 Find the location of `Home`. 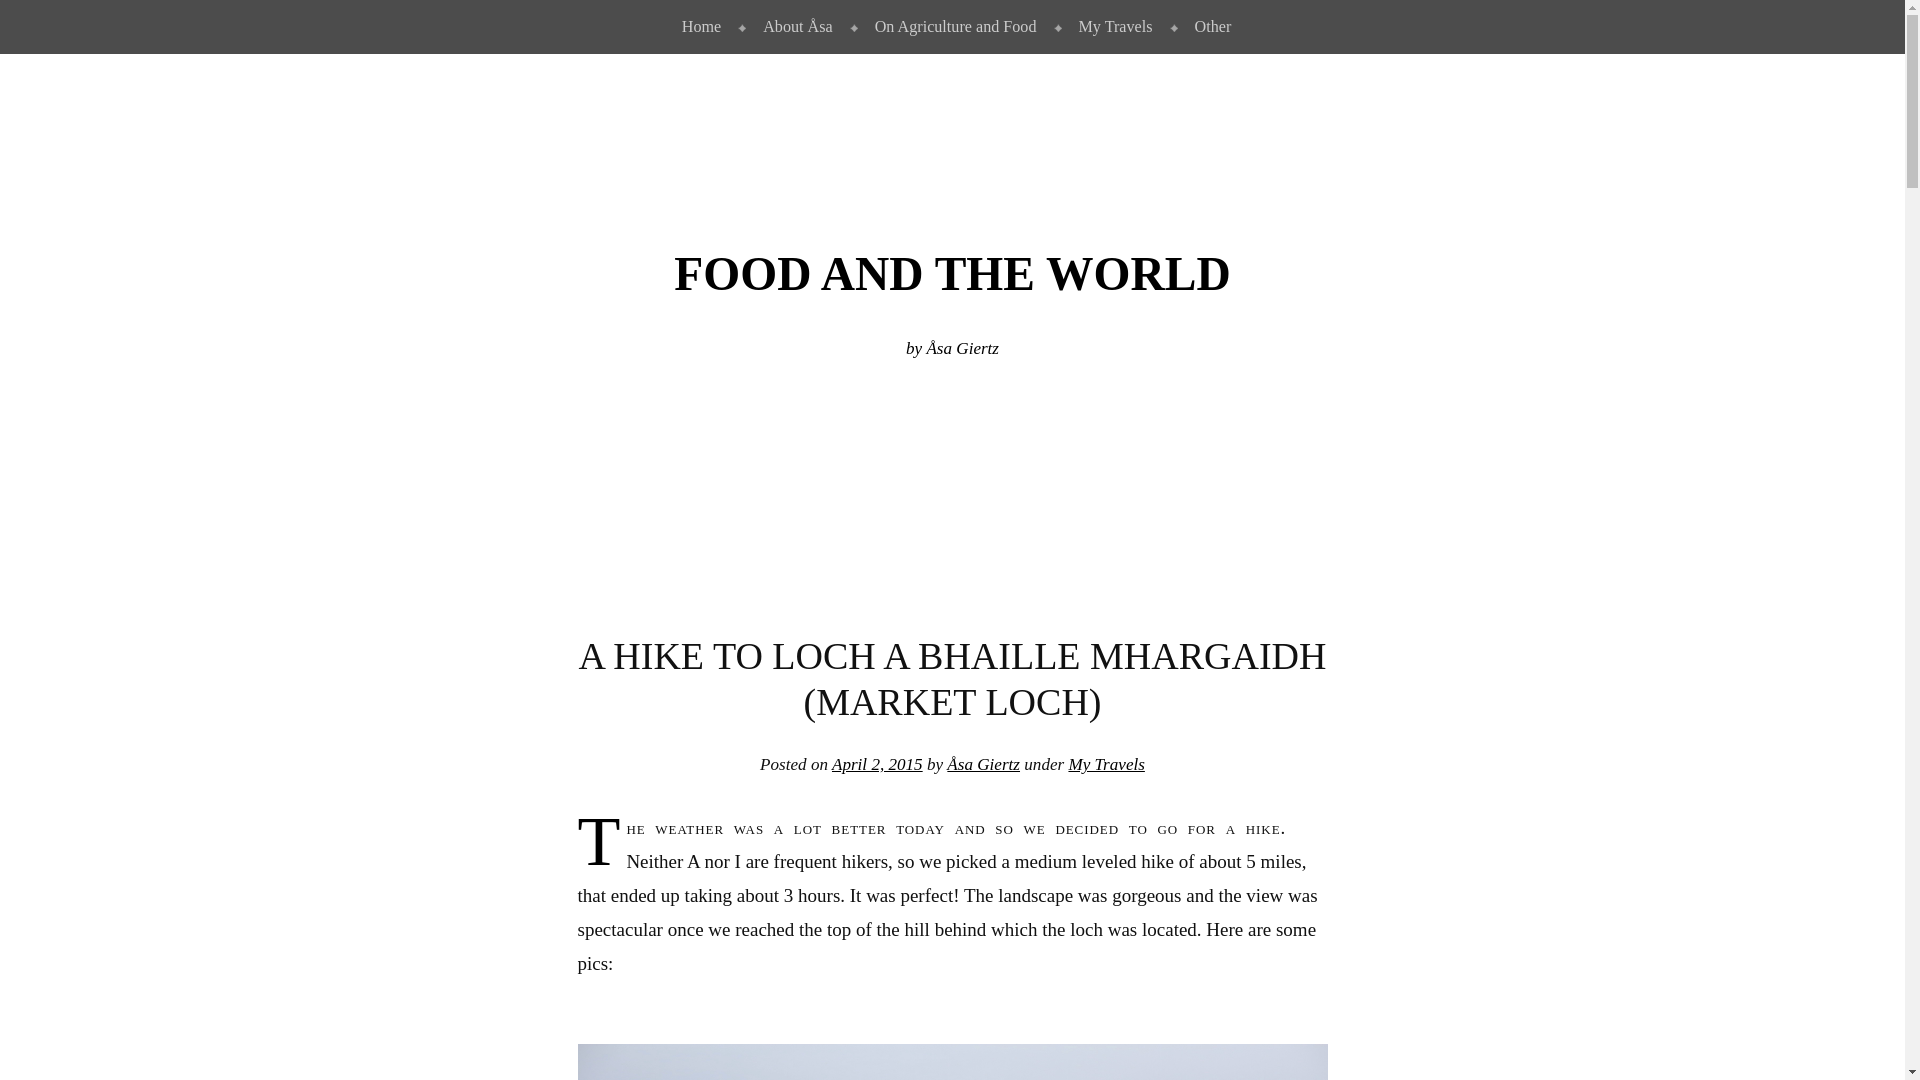

Home is located at coordinates (696, 27).